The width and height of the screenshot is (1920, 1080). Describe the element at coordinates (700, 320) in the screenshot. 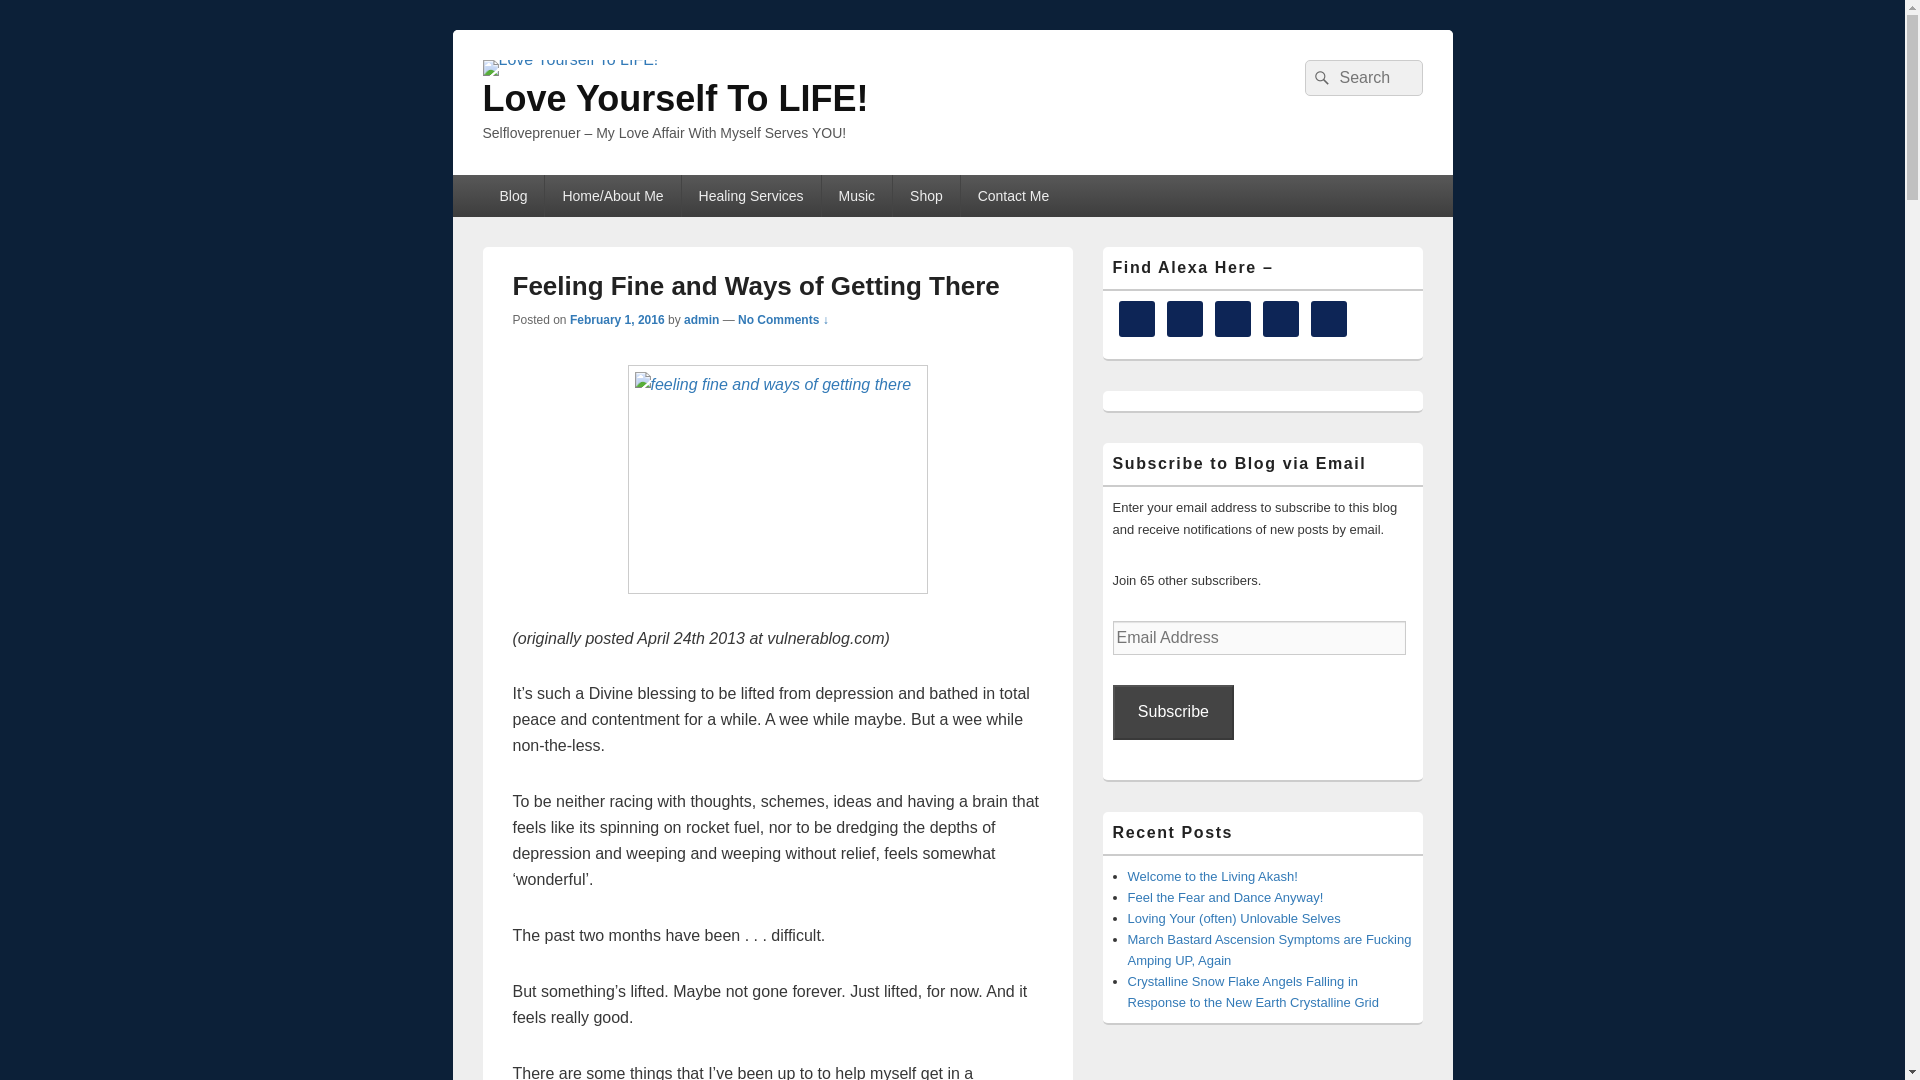

I see `View all posts by admin` at that location.